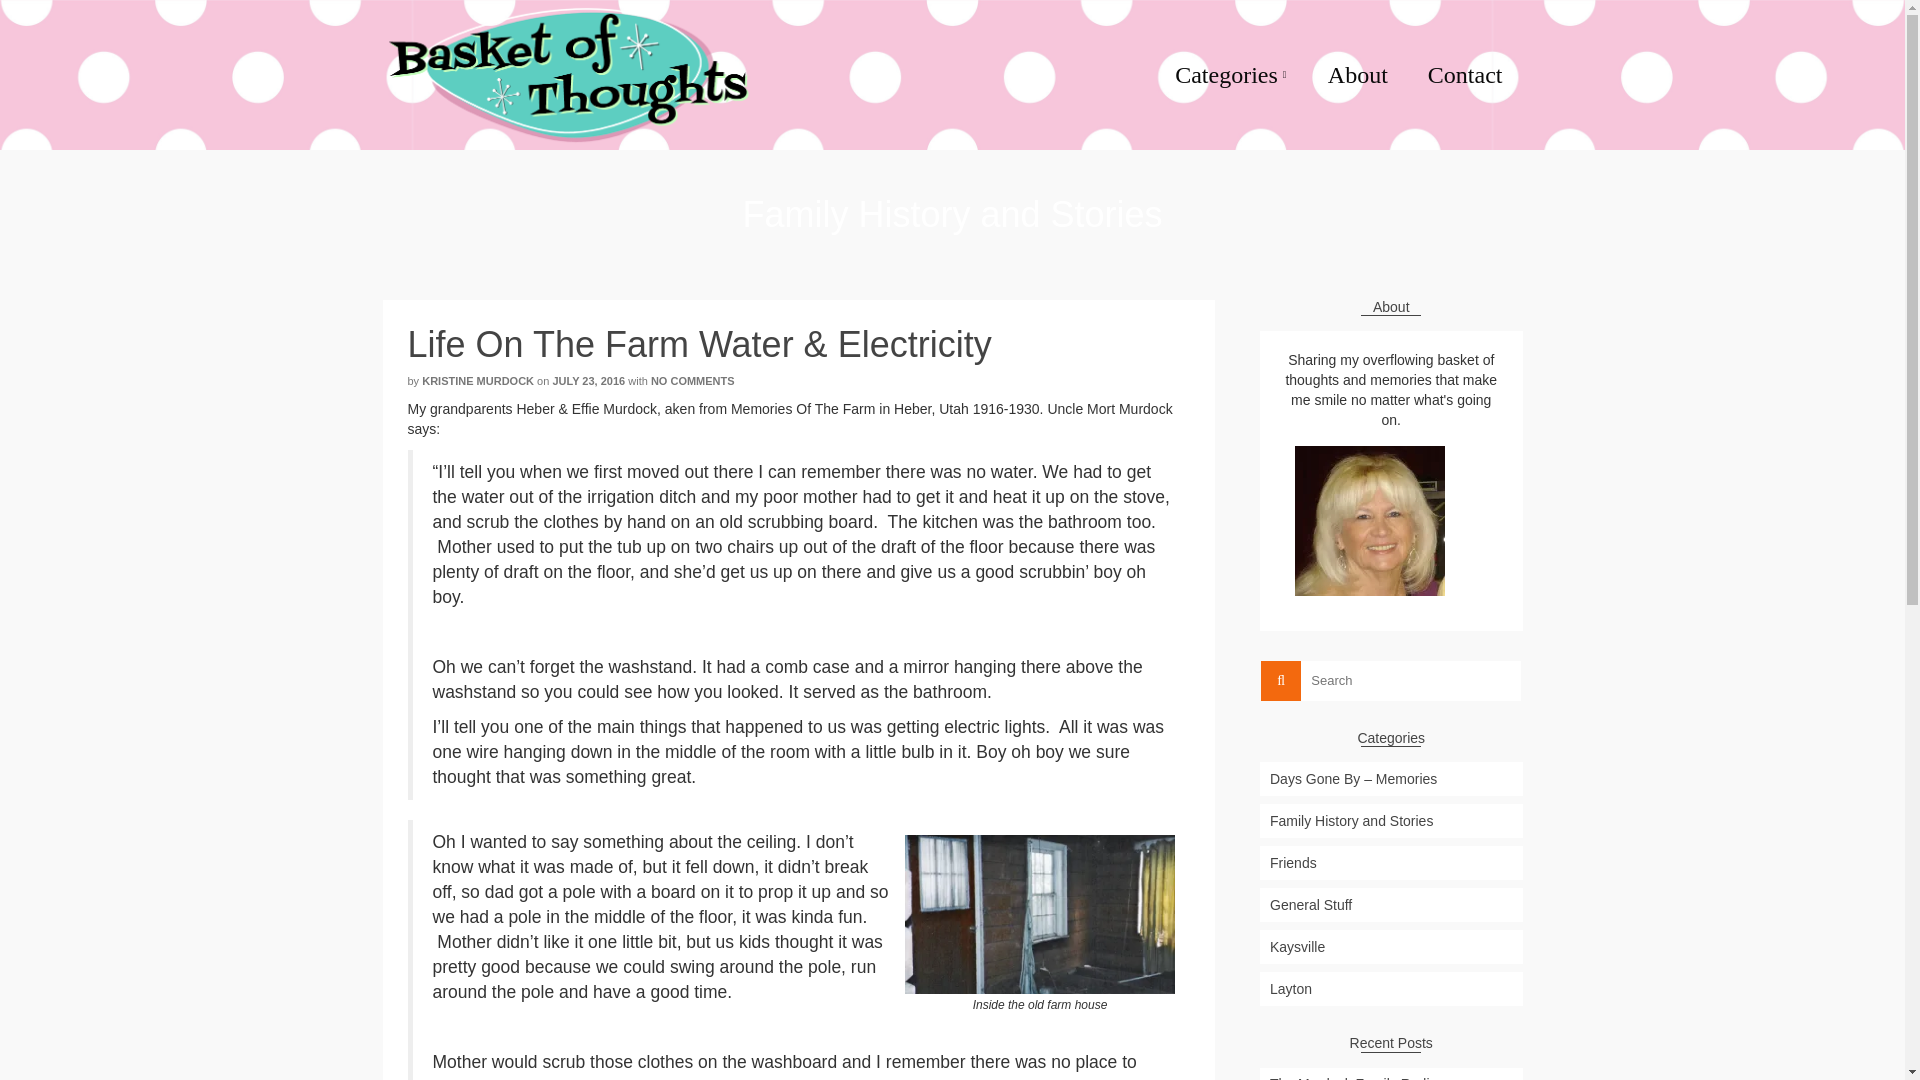 This screenshot has width=1920, height=1080. I want to click on Contact, so click(1464, 75).